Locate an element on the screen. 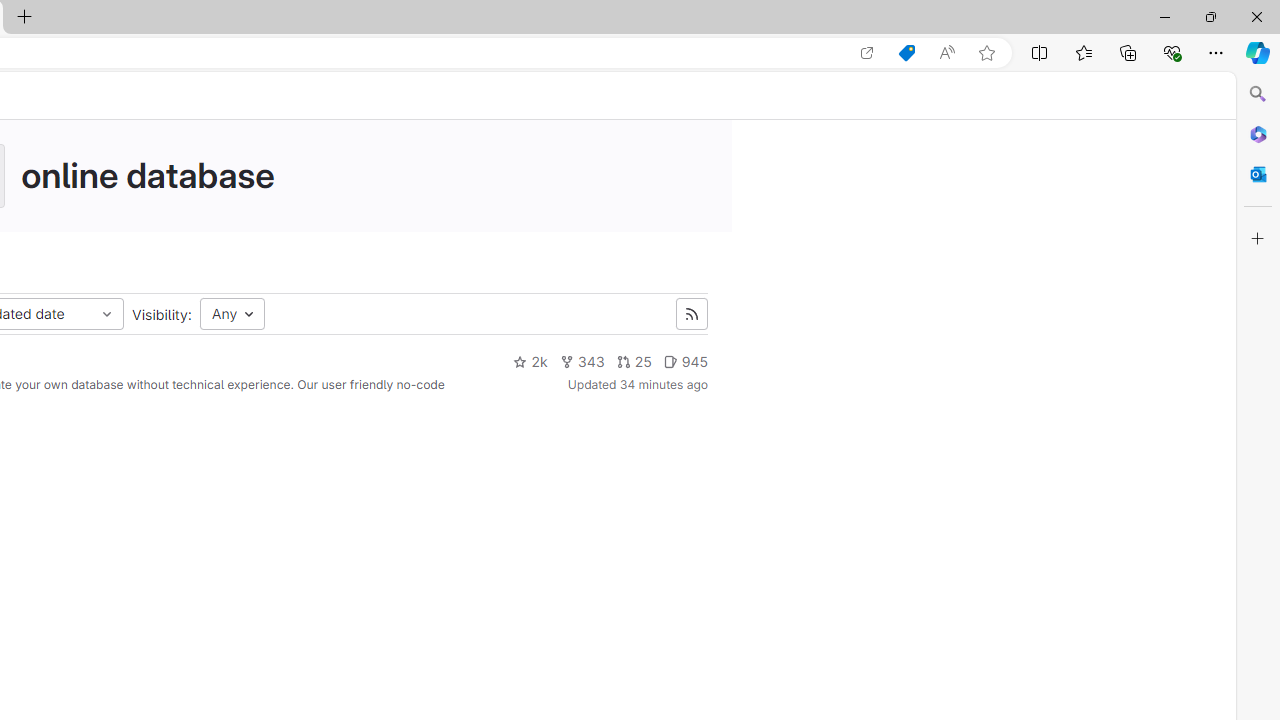  2k is located at coordinates (530, 362).